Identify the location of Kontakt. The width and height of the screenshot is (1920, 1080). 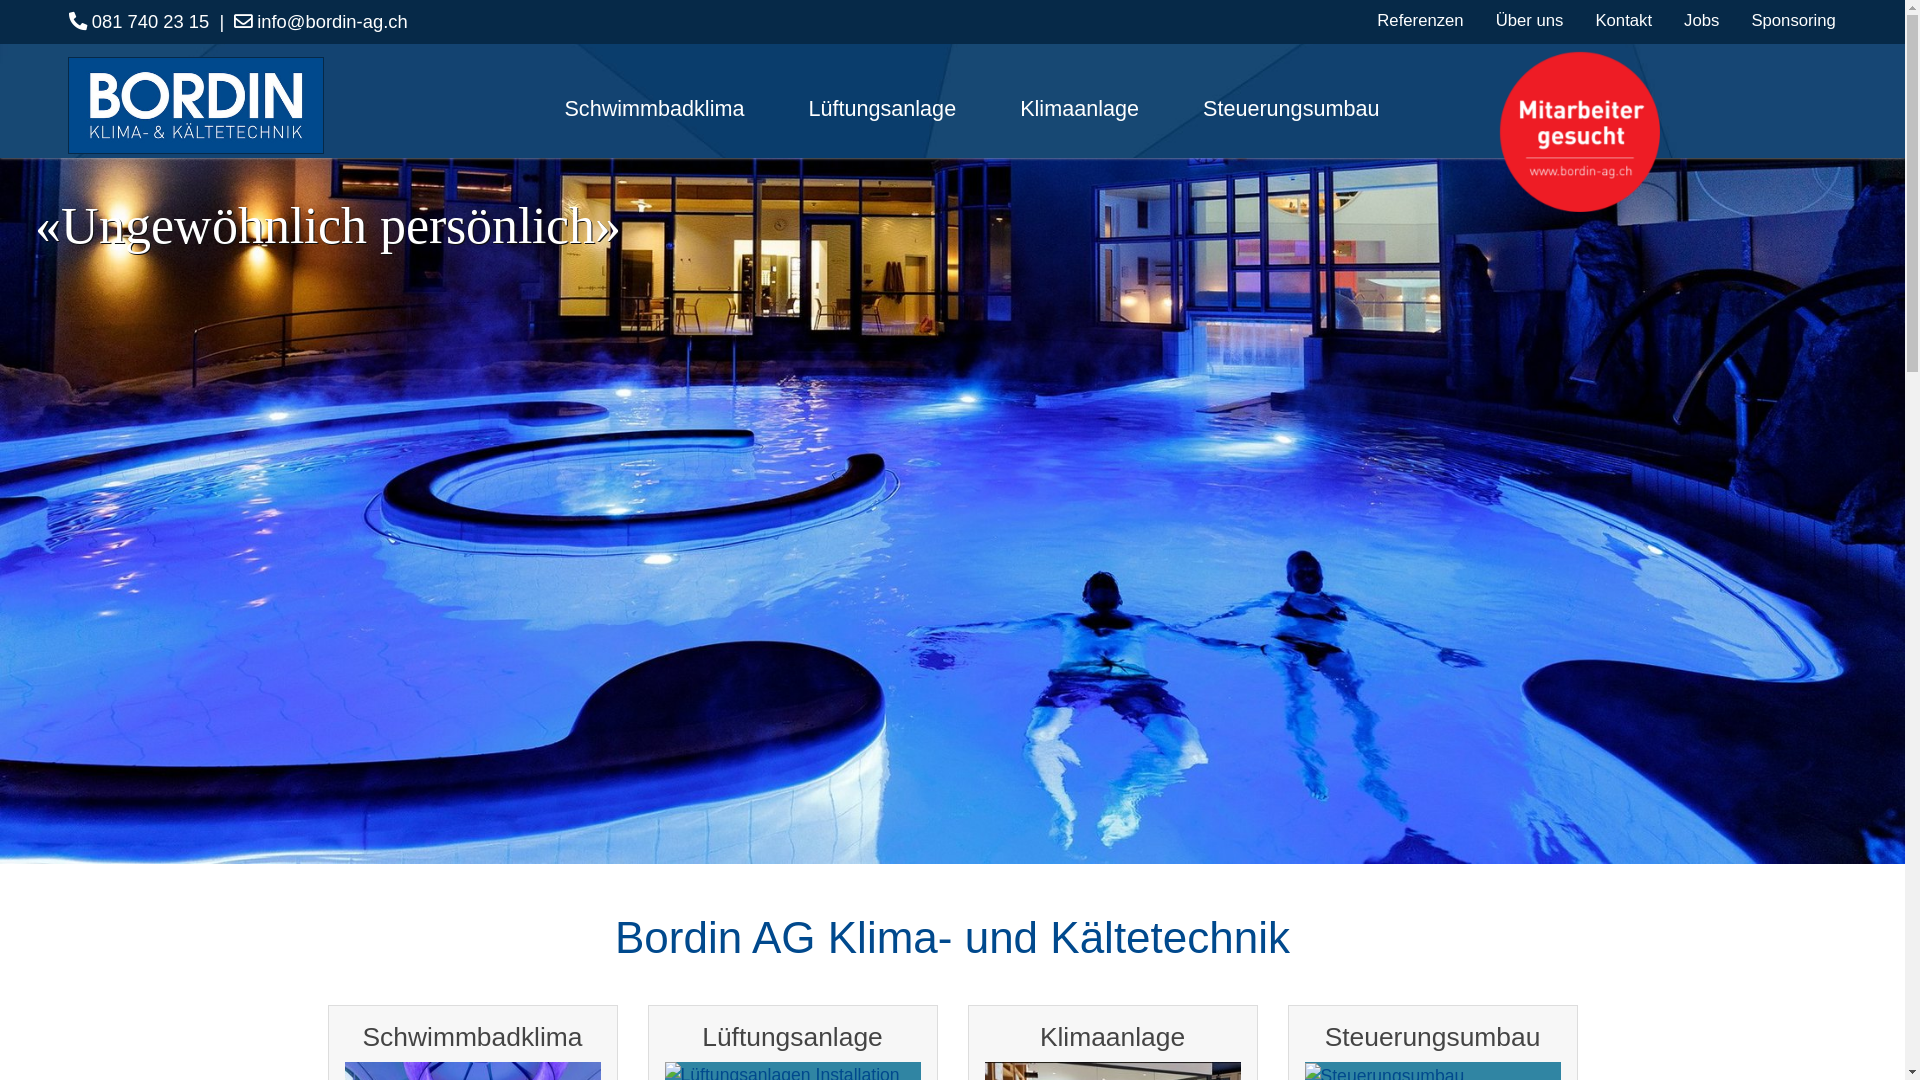
(1624, 20).